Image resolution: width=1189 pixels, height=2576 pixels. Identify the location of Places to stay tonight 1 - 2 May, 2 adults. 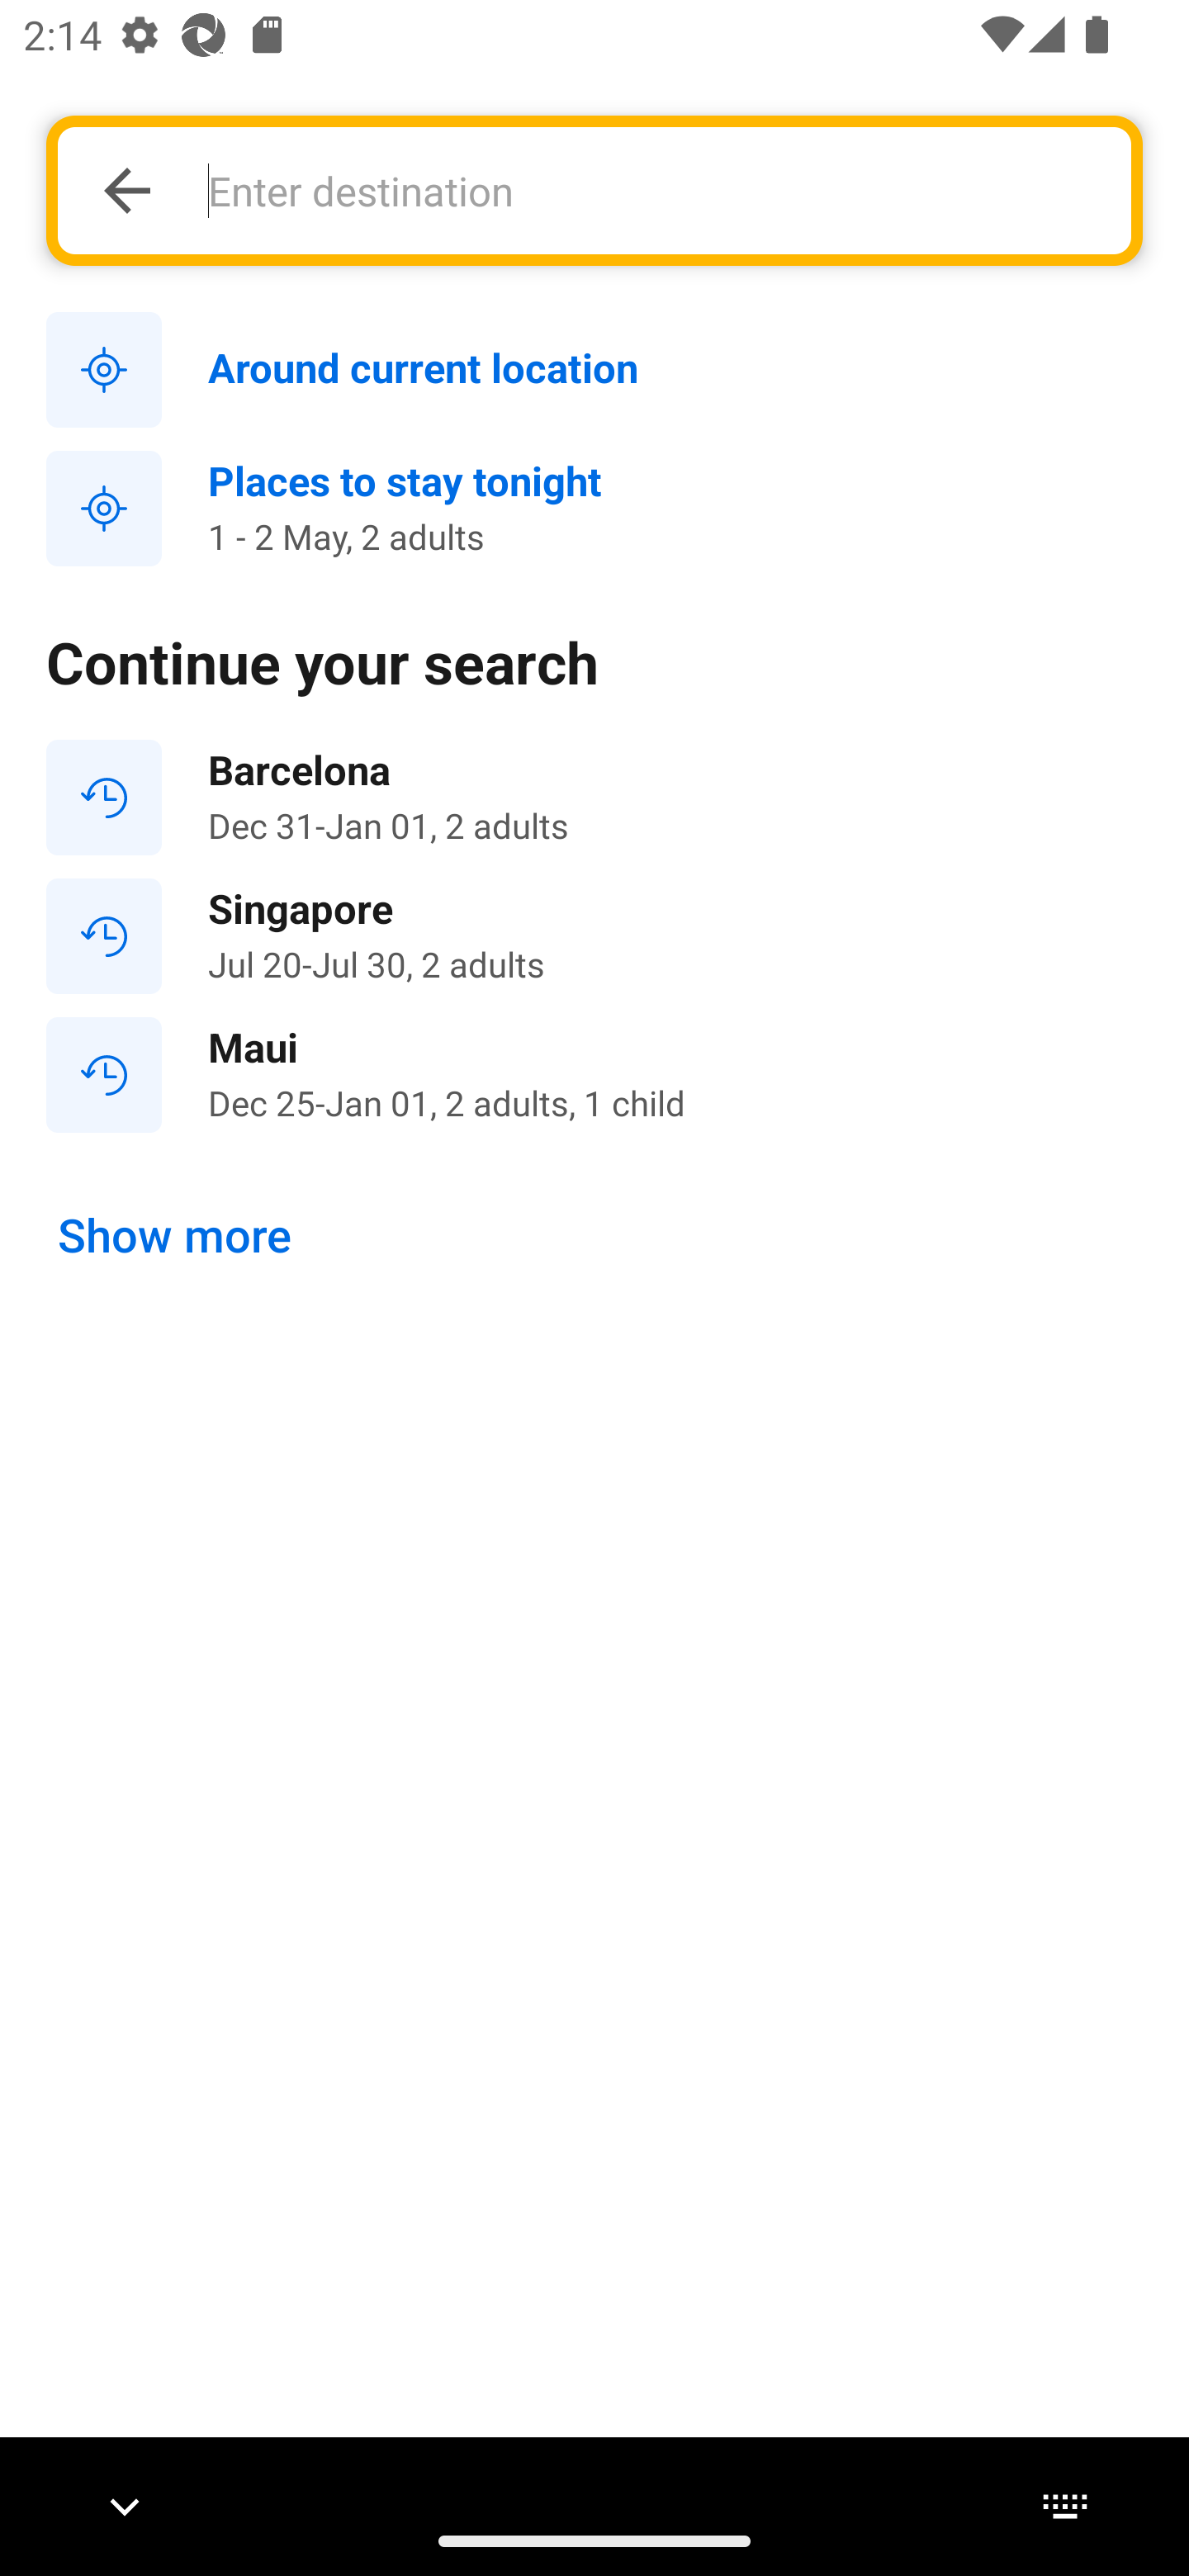
(594, 509).